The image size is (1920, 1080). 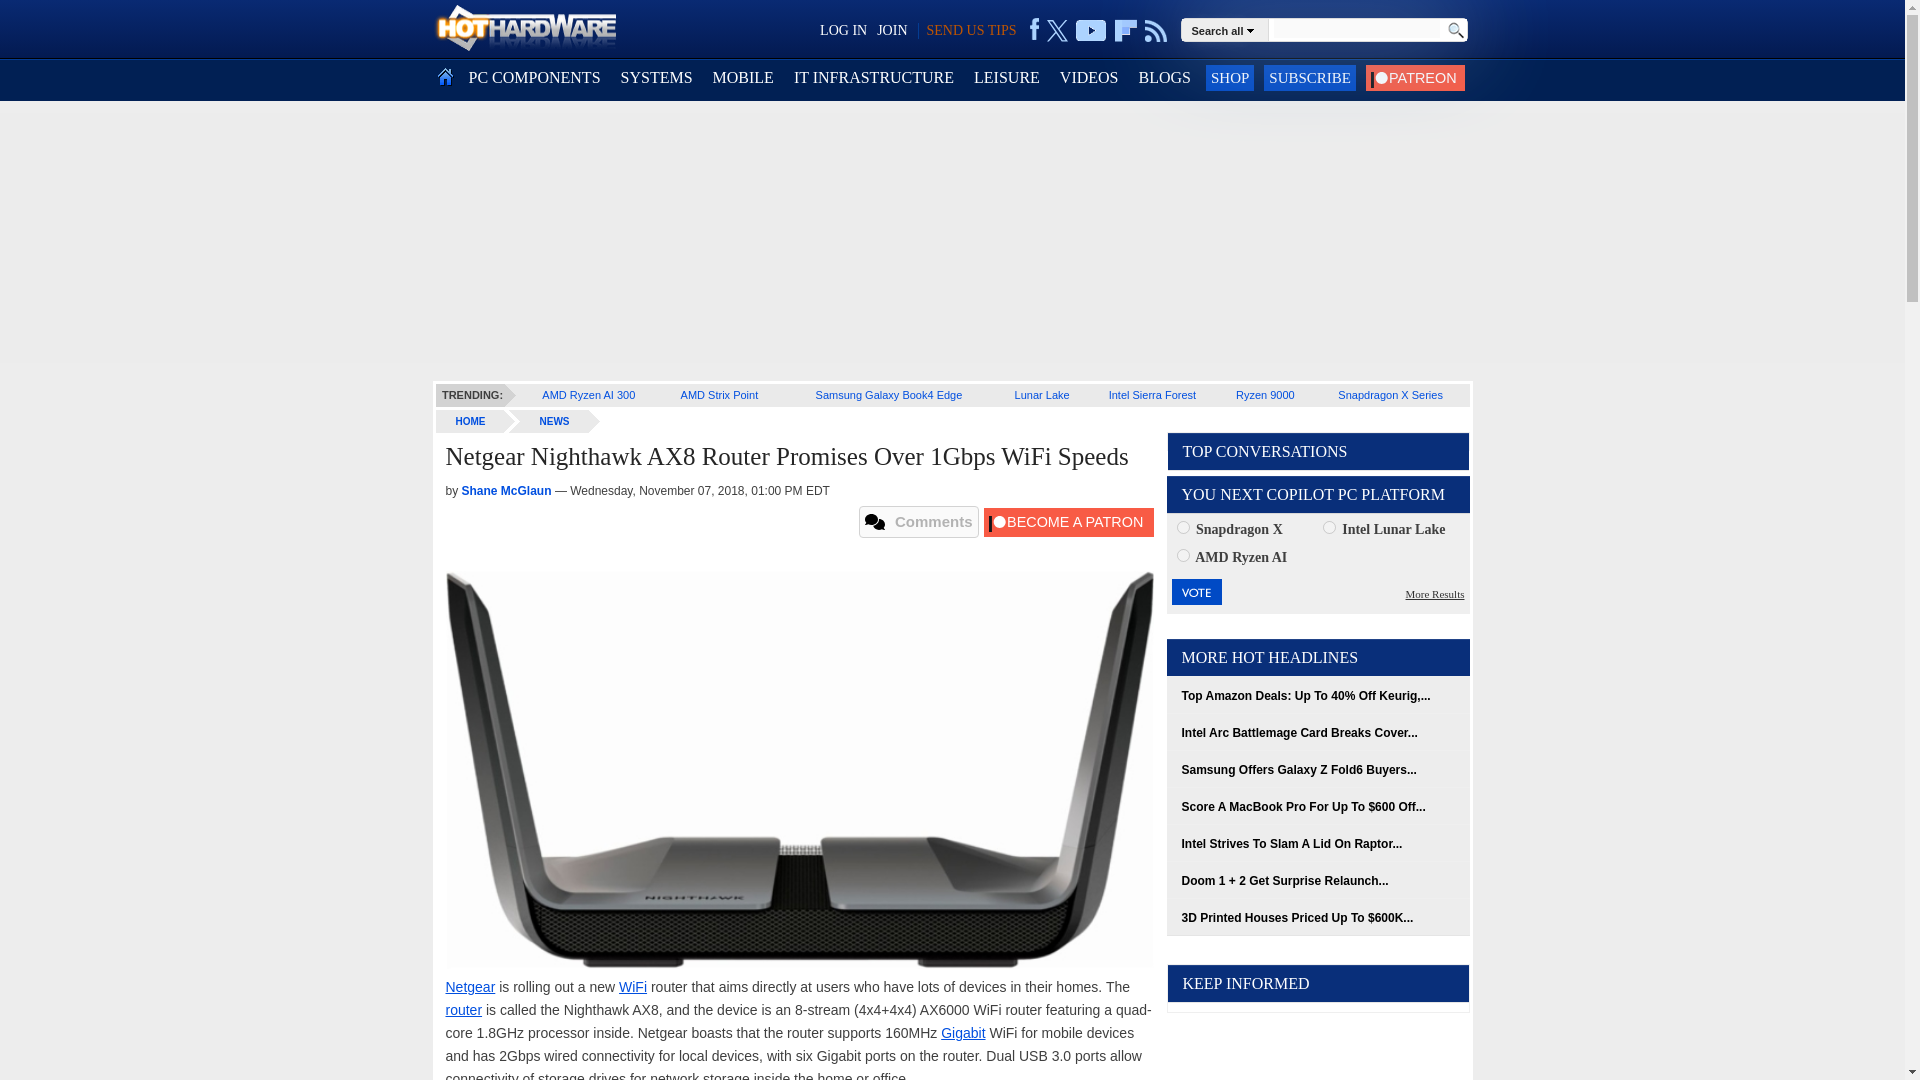 What do you see at coordinates (1454, 30) in the screenshot?
I see `Go` at bounding box center [1454, 30].